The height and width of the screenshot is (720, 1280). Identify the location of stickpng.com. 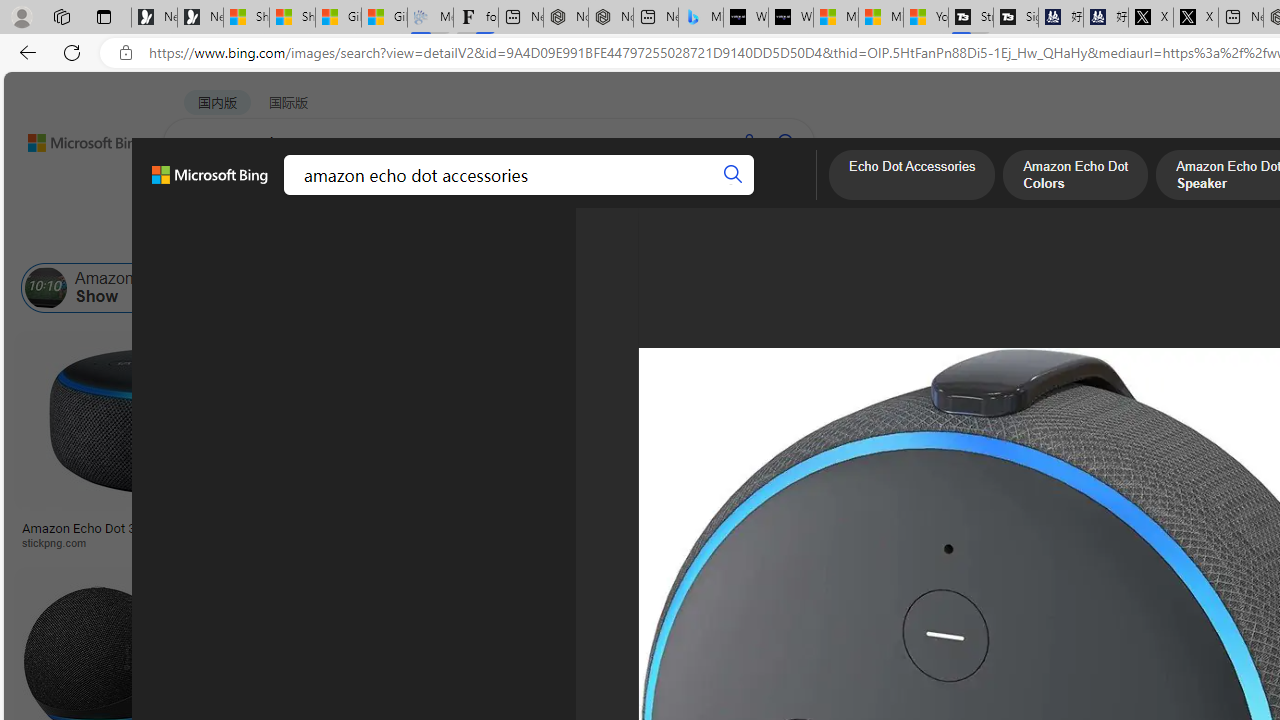
(1190, 542).